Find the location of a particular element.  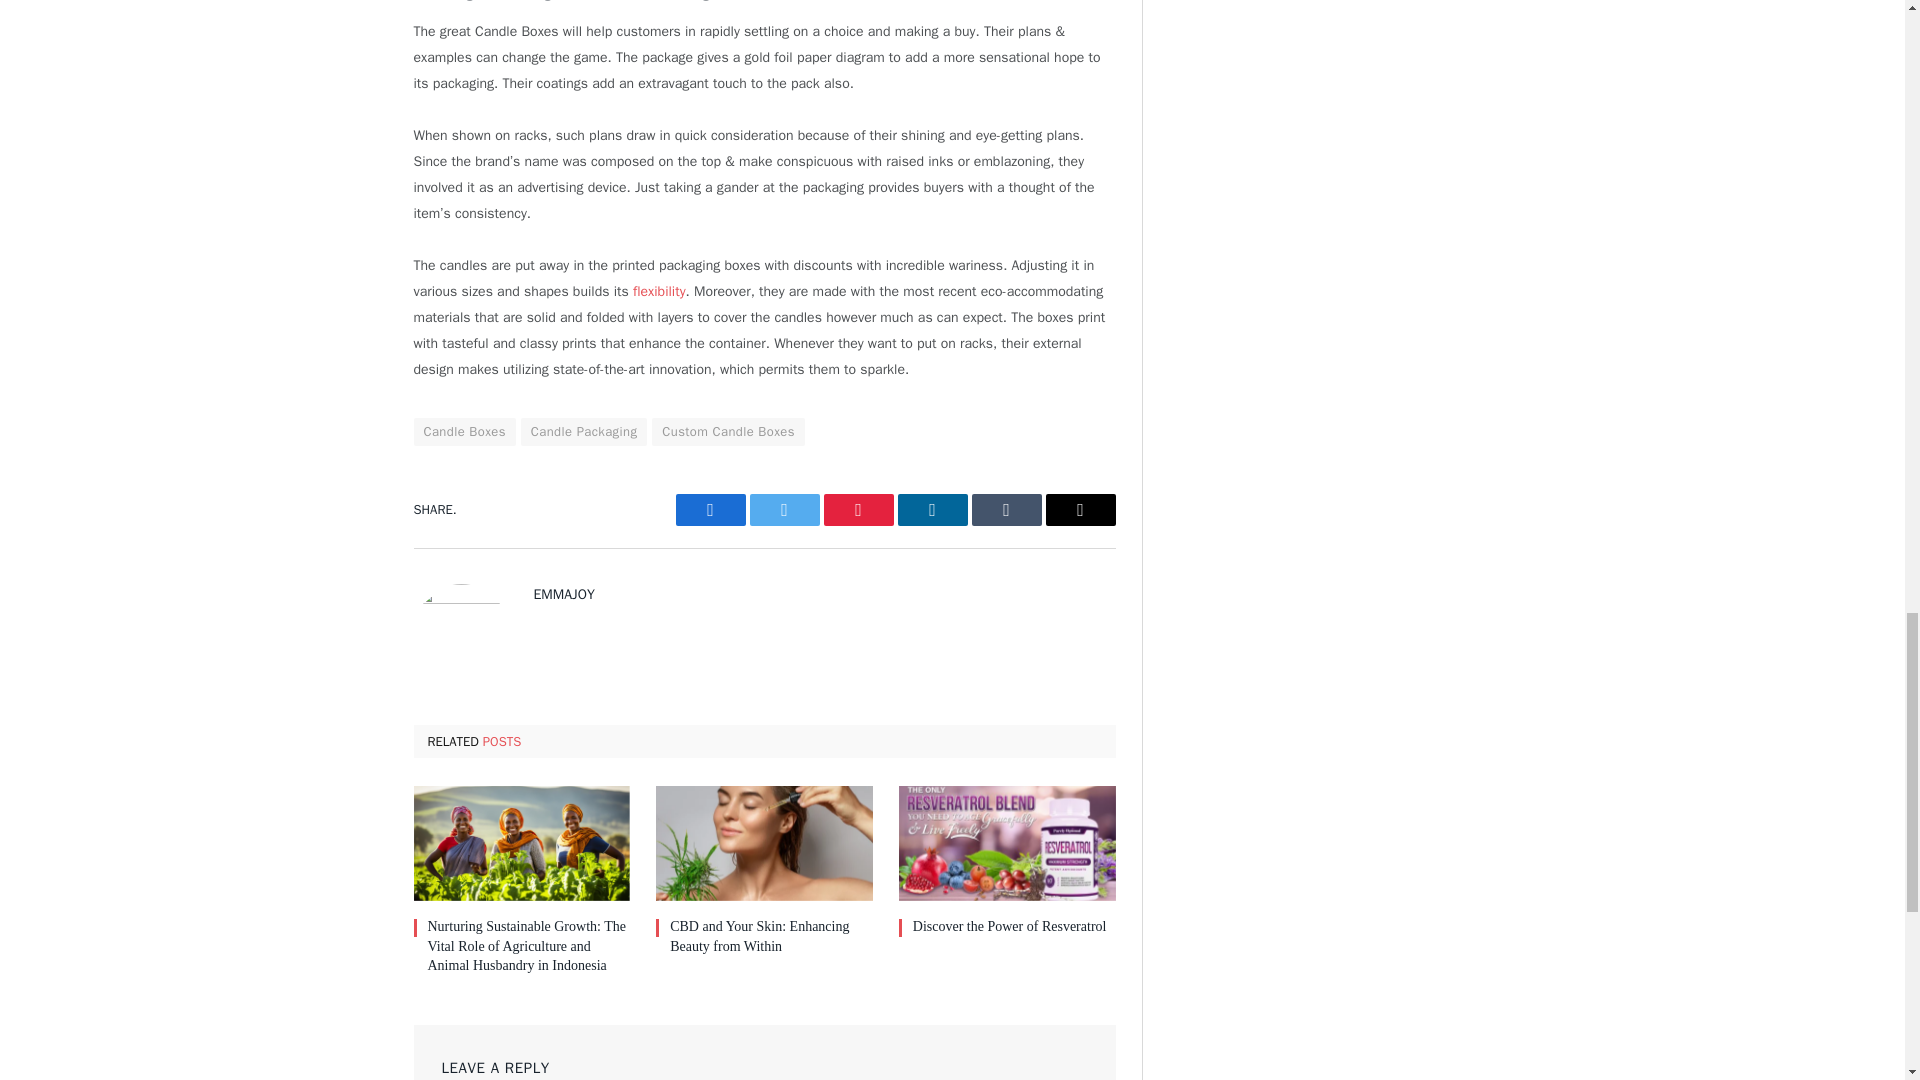

flexibility is located at coordinates (659, 291).